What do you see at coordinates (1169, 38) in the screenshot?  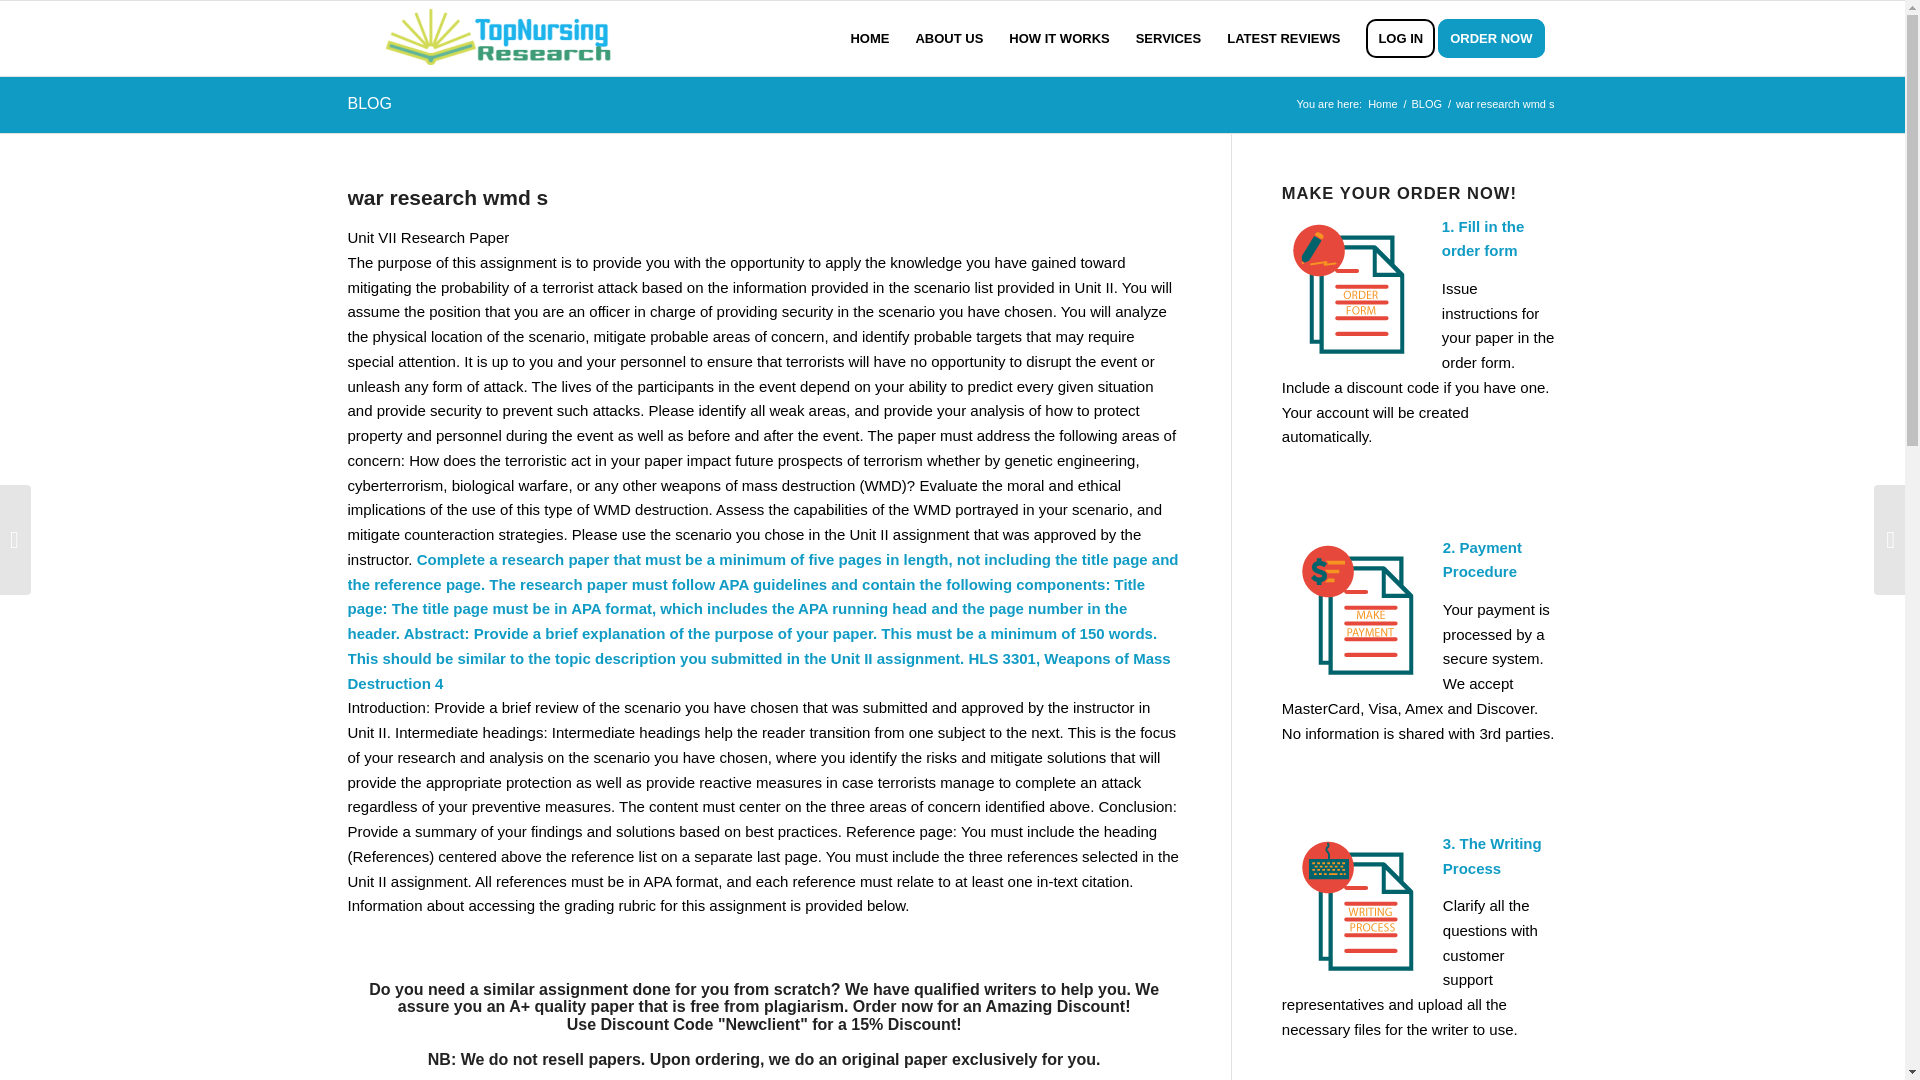 I see `SERVICES` at bounding box center [1169, 38].